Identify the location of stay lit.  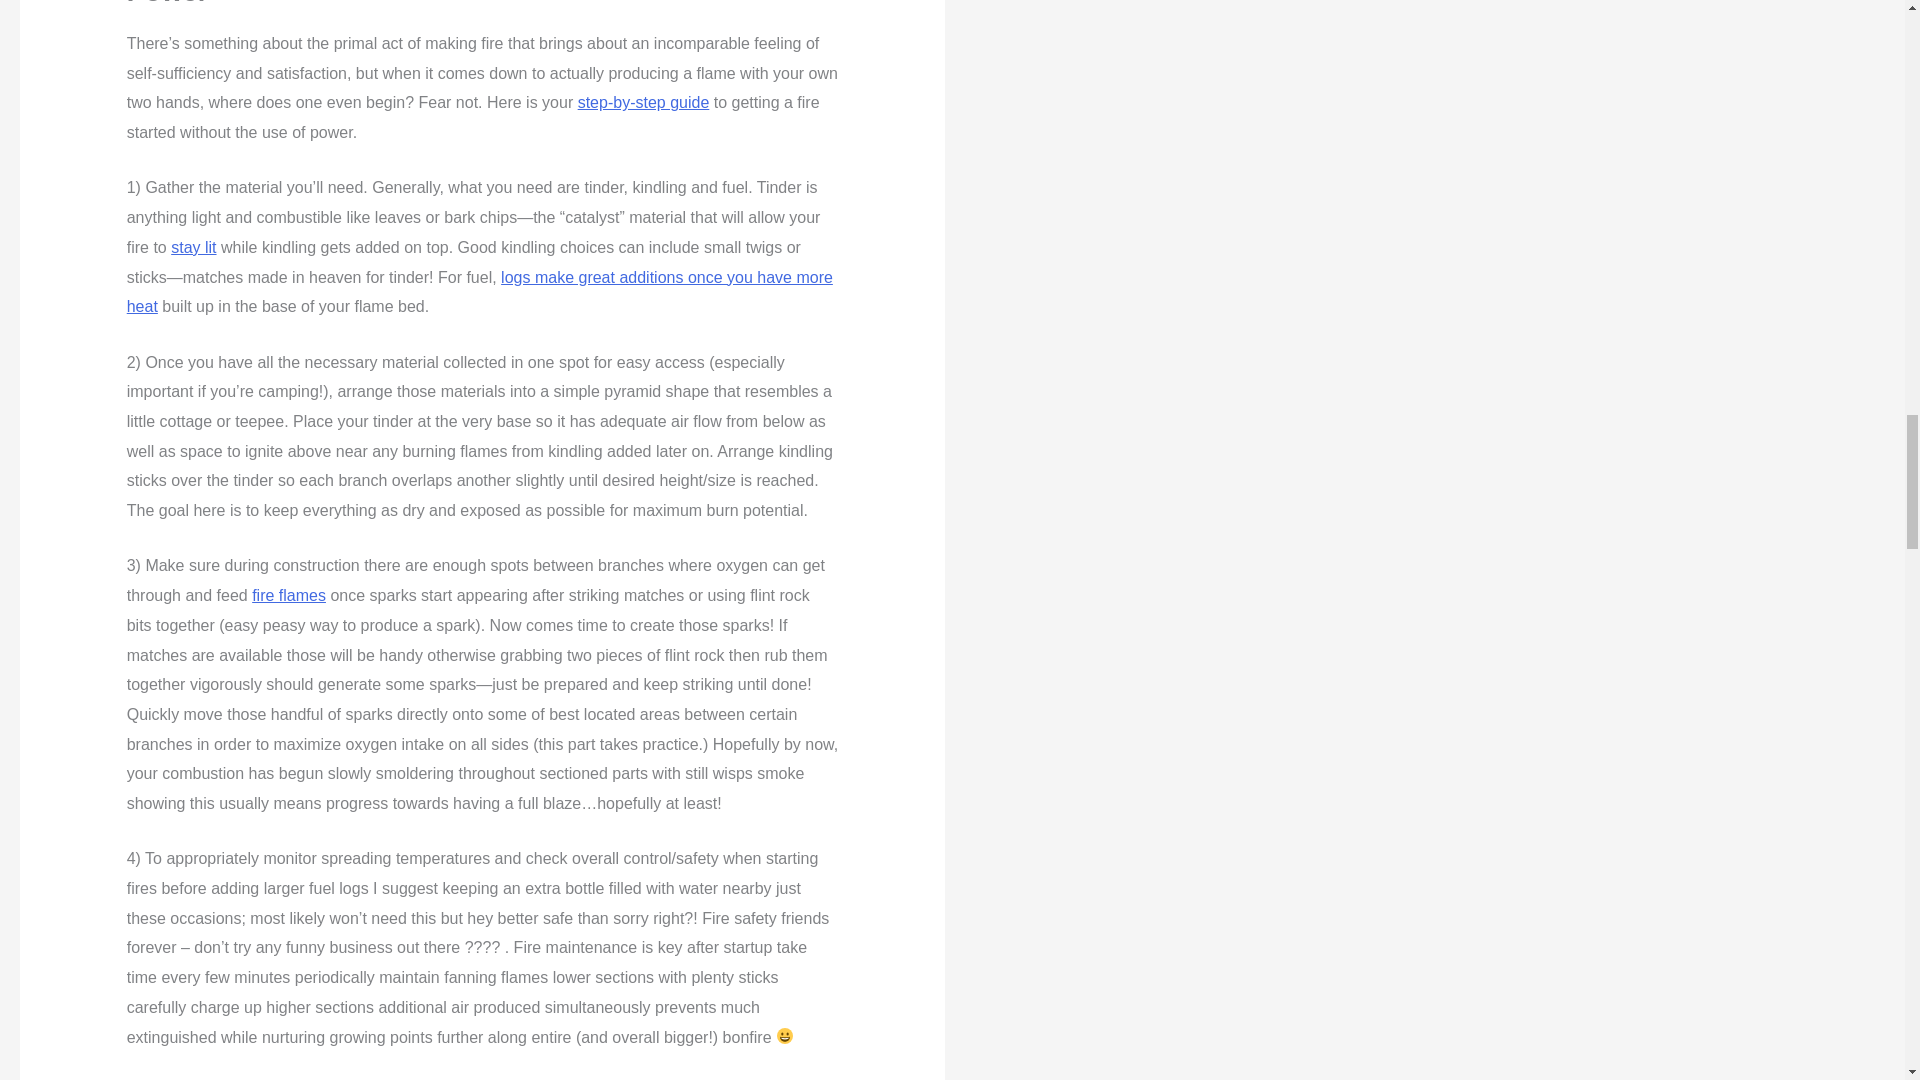
(192, 246).